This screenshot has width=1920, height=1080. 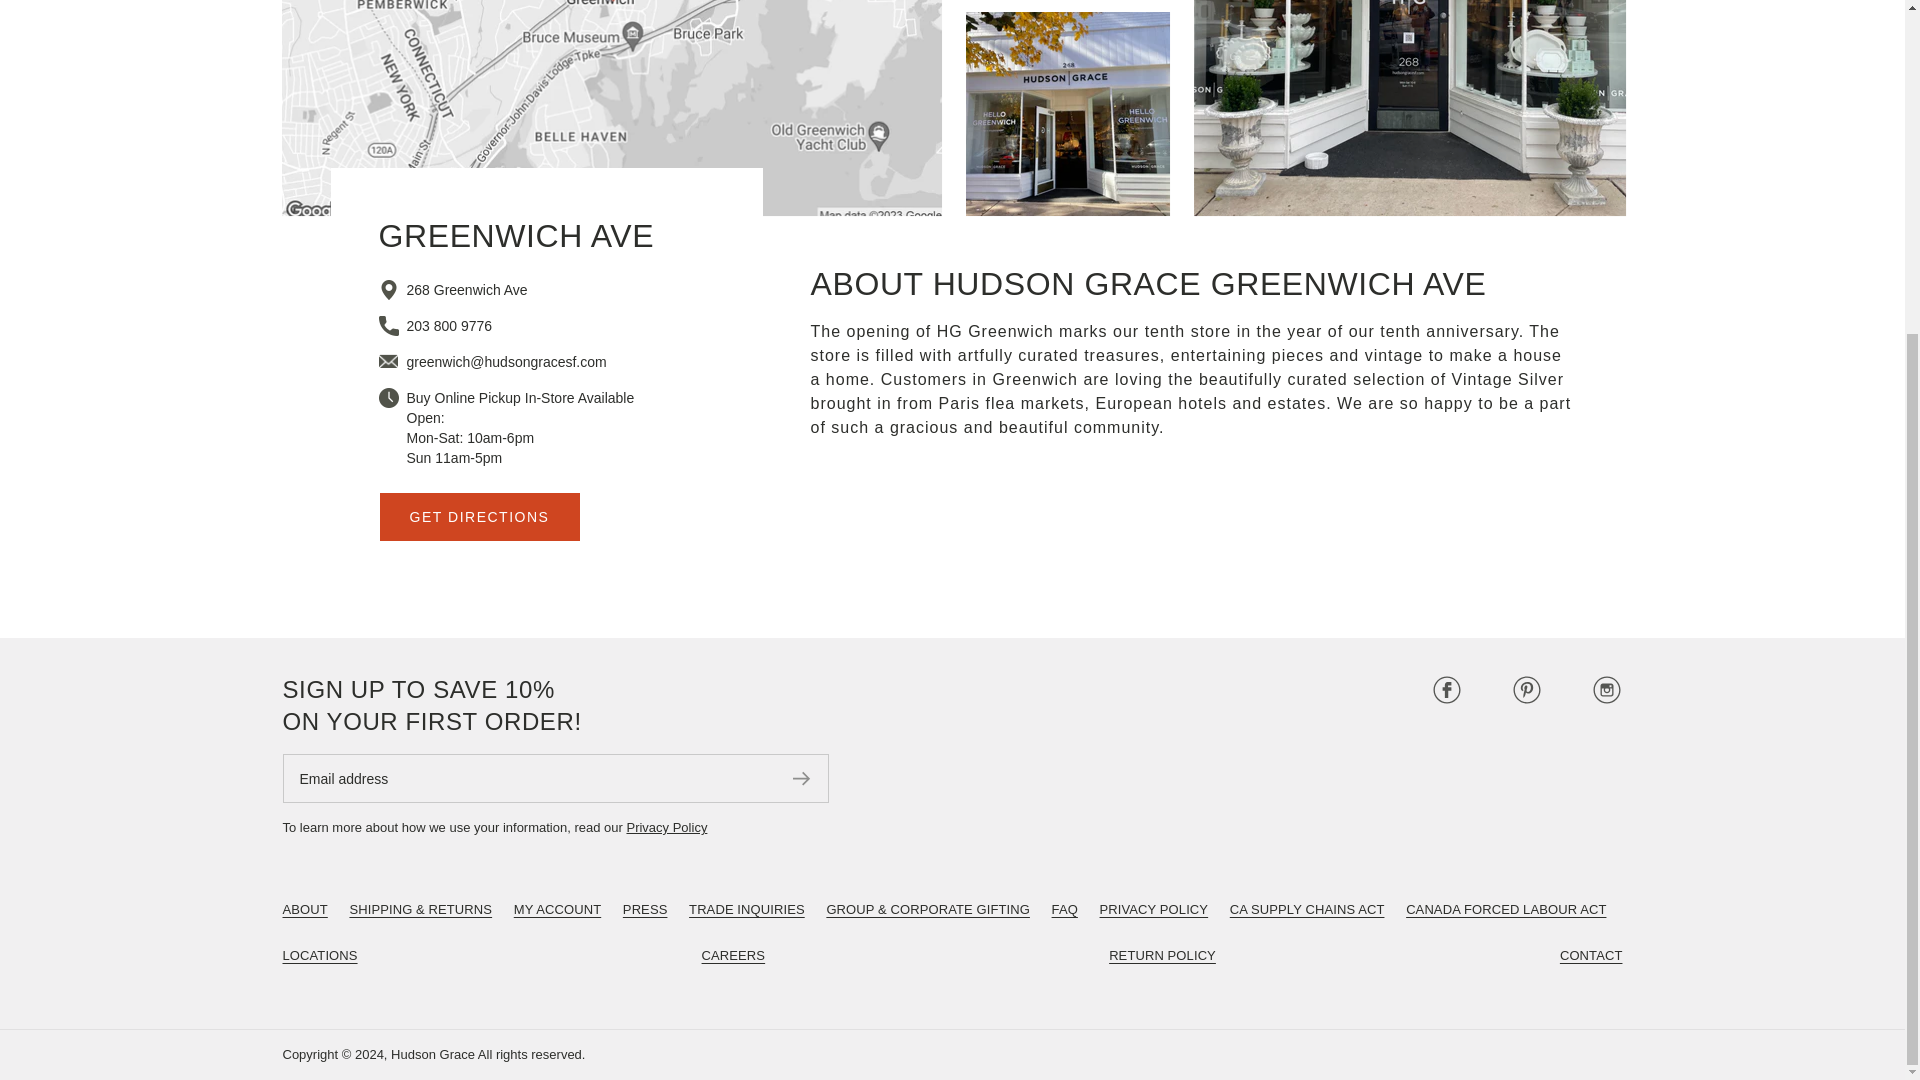 What do you see at coordinates (666, 826) in the screenshot?
I see `Privacy Policy` at bounding box center [666, 826].